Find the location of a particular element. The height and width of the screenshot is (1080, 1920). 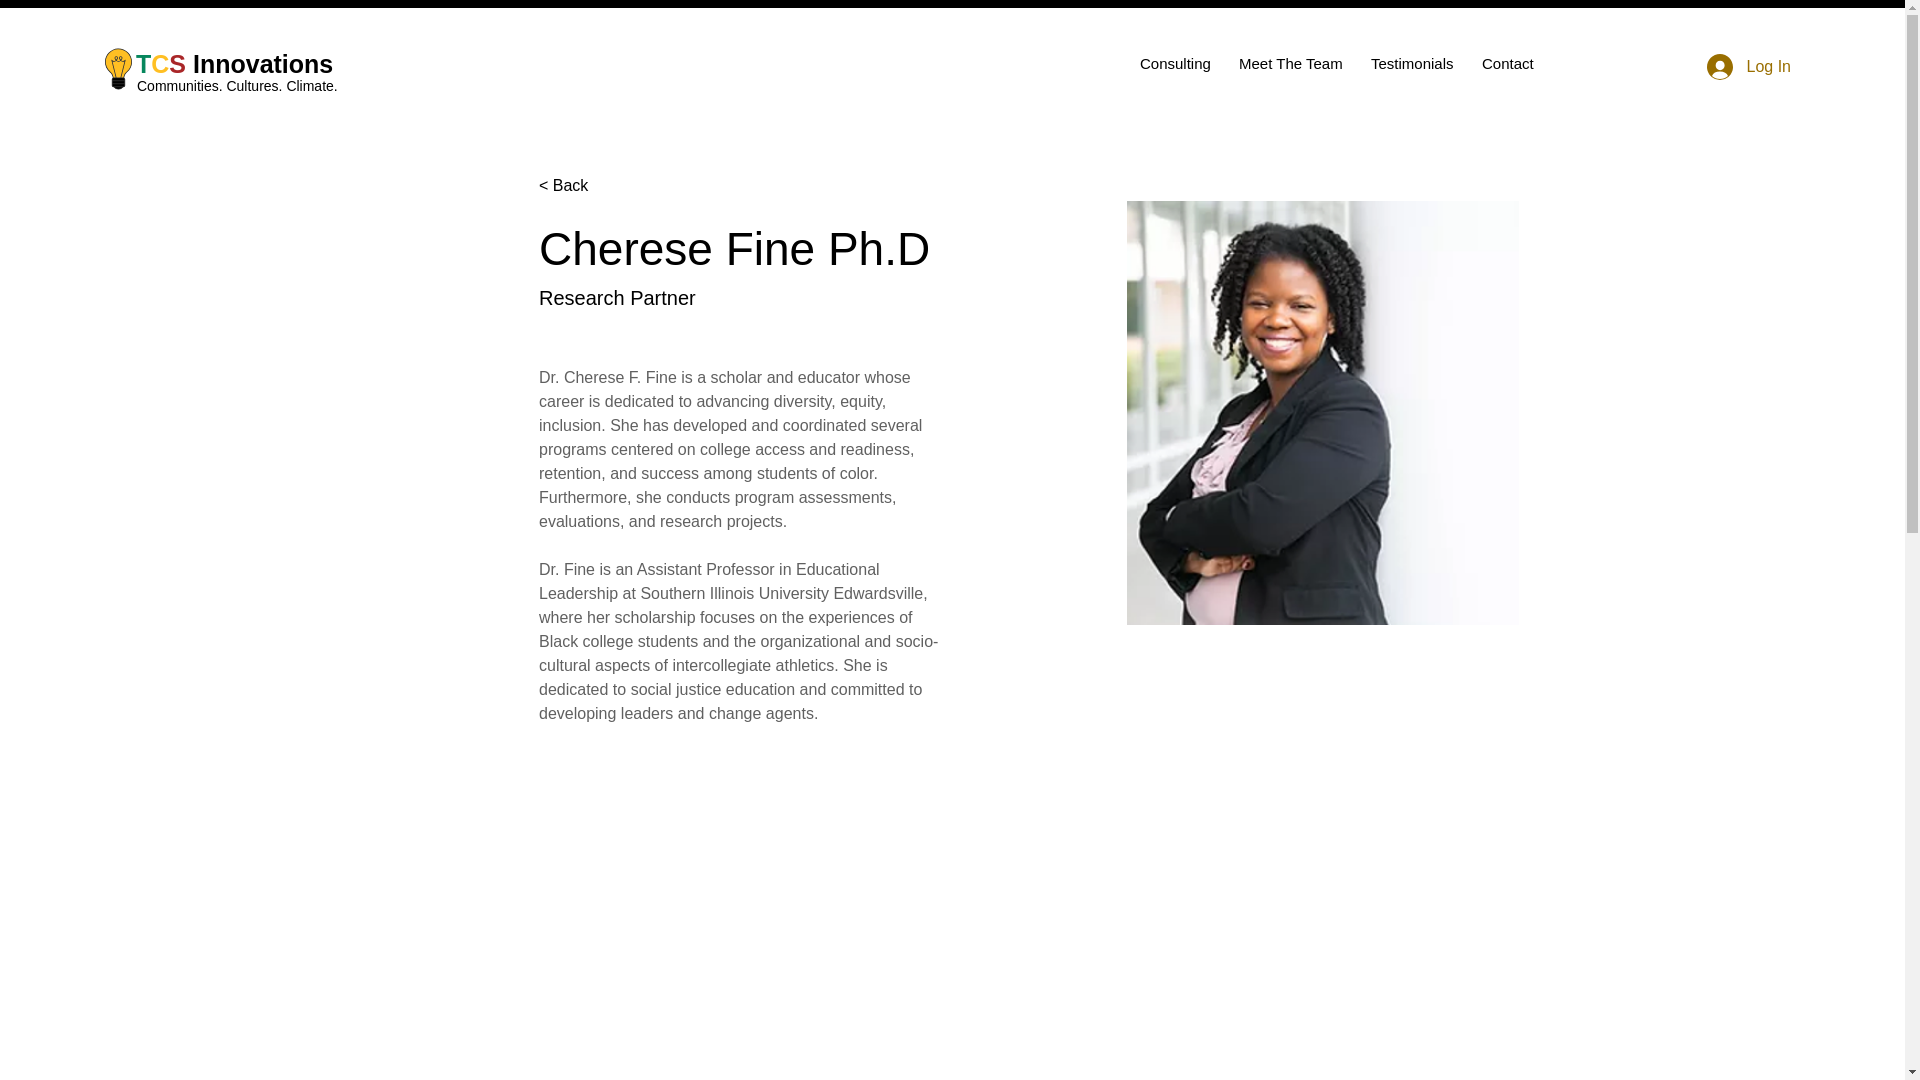

Consulting is located at coordinates (1174, 63).